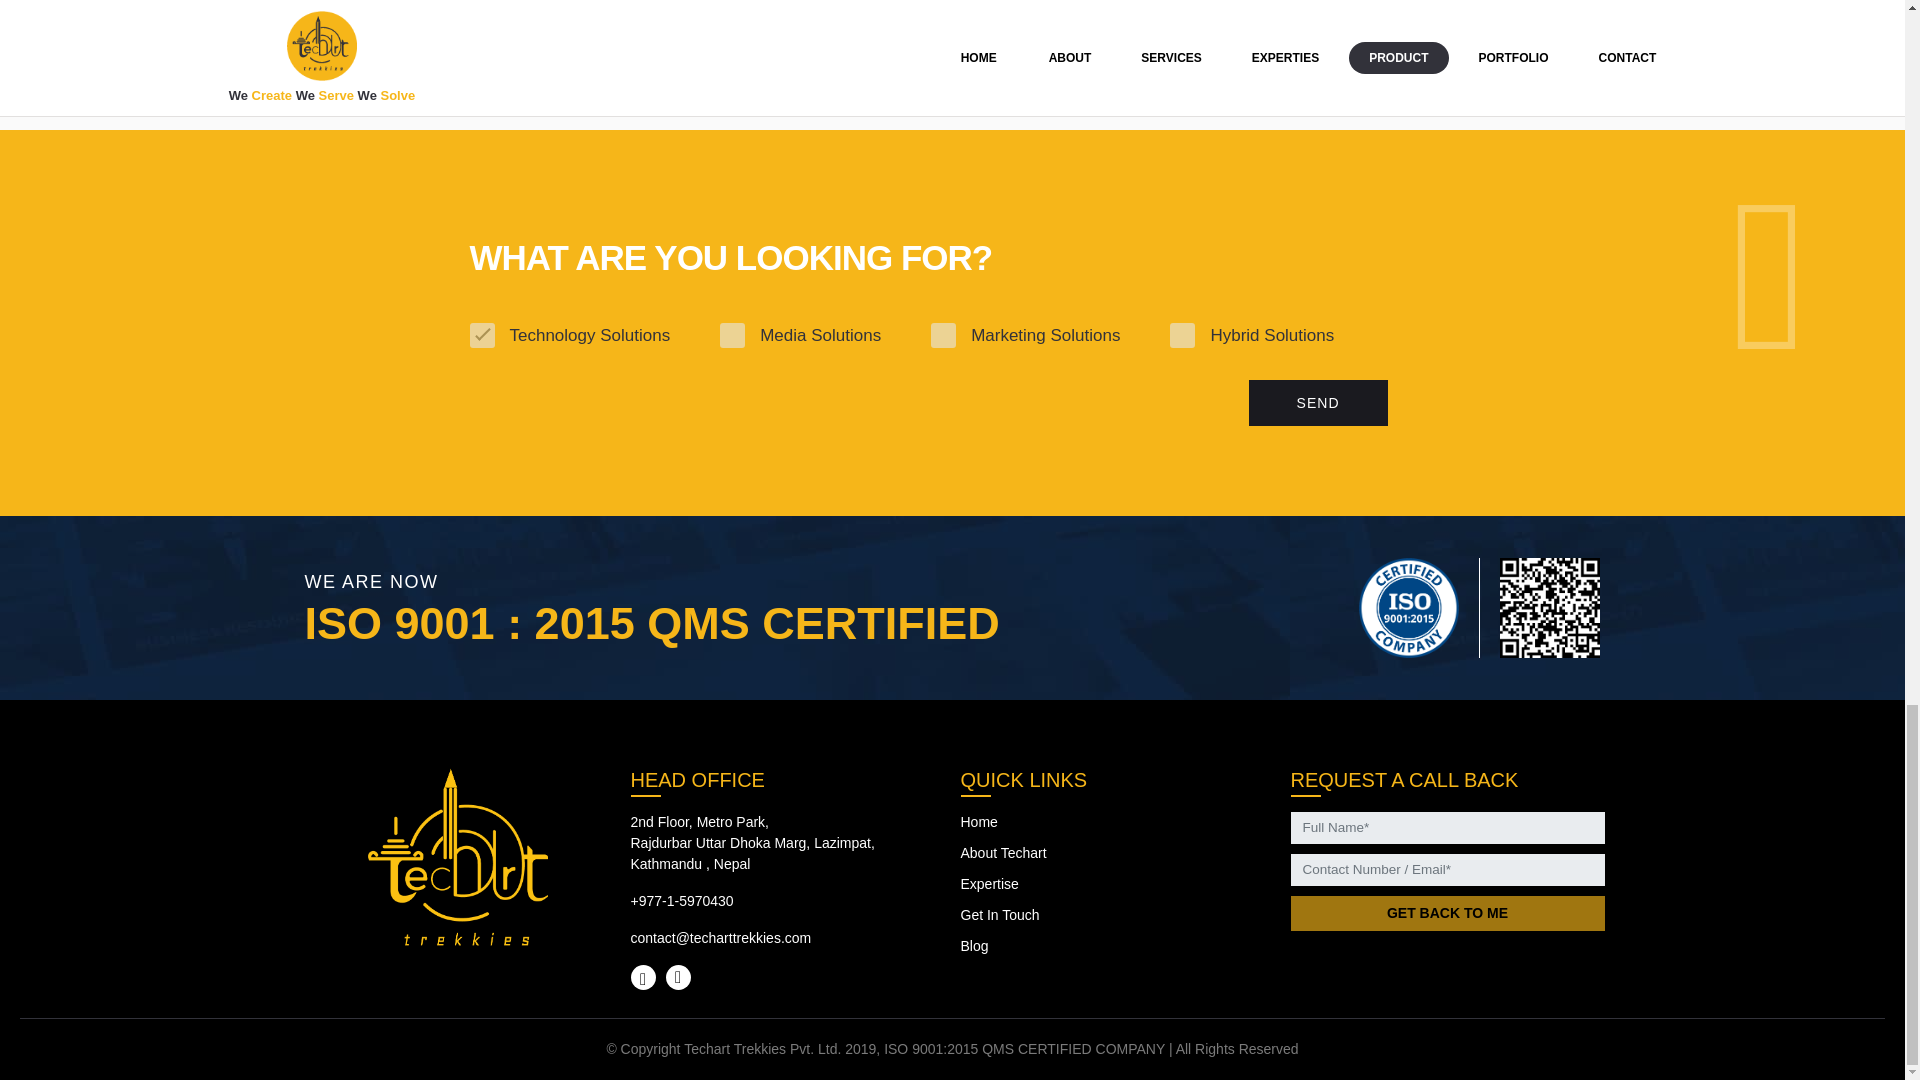 The height and width of the screenshot is (1080, 1920). Describe the element at coordinates (988, 884) in the screenshot. I see `Expertise` at that location.